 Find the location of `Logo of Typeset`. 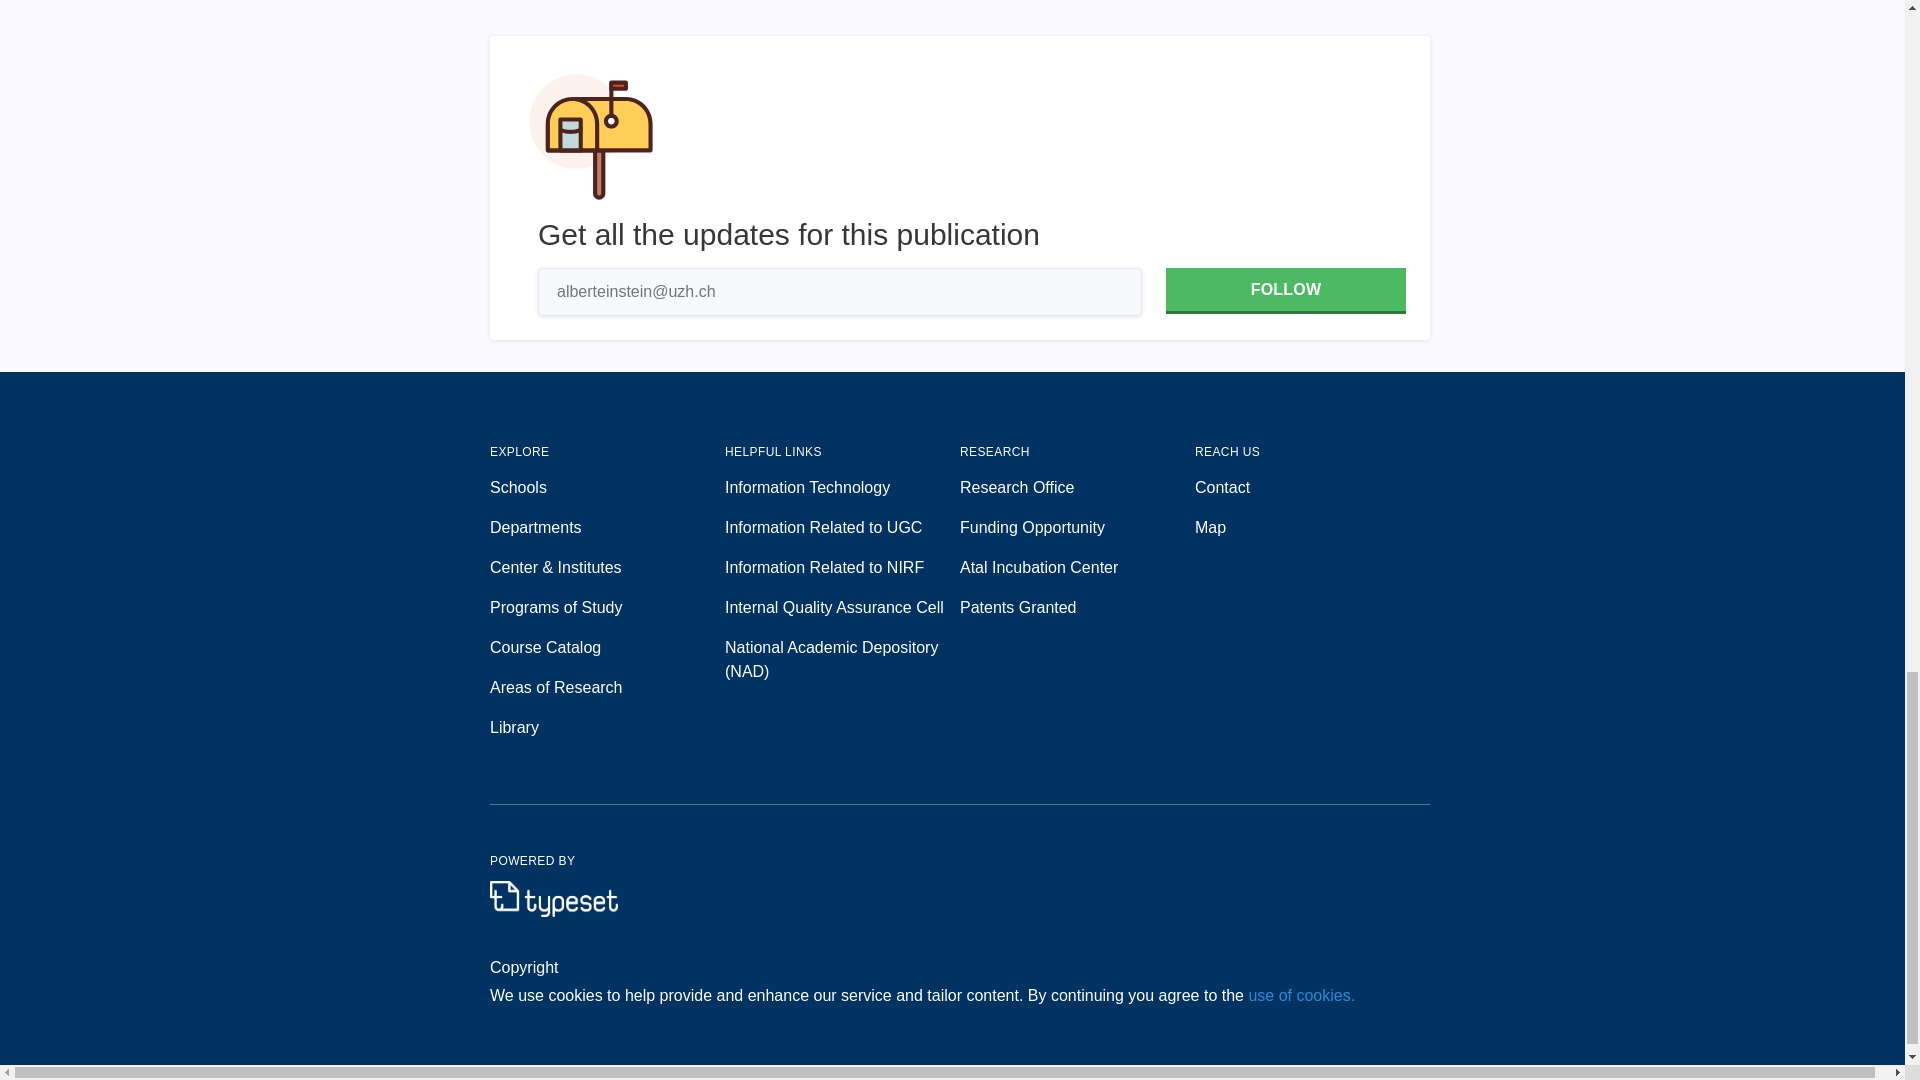

Logo of Typeset is located at coordinates (554, 898).